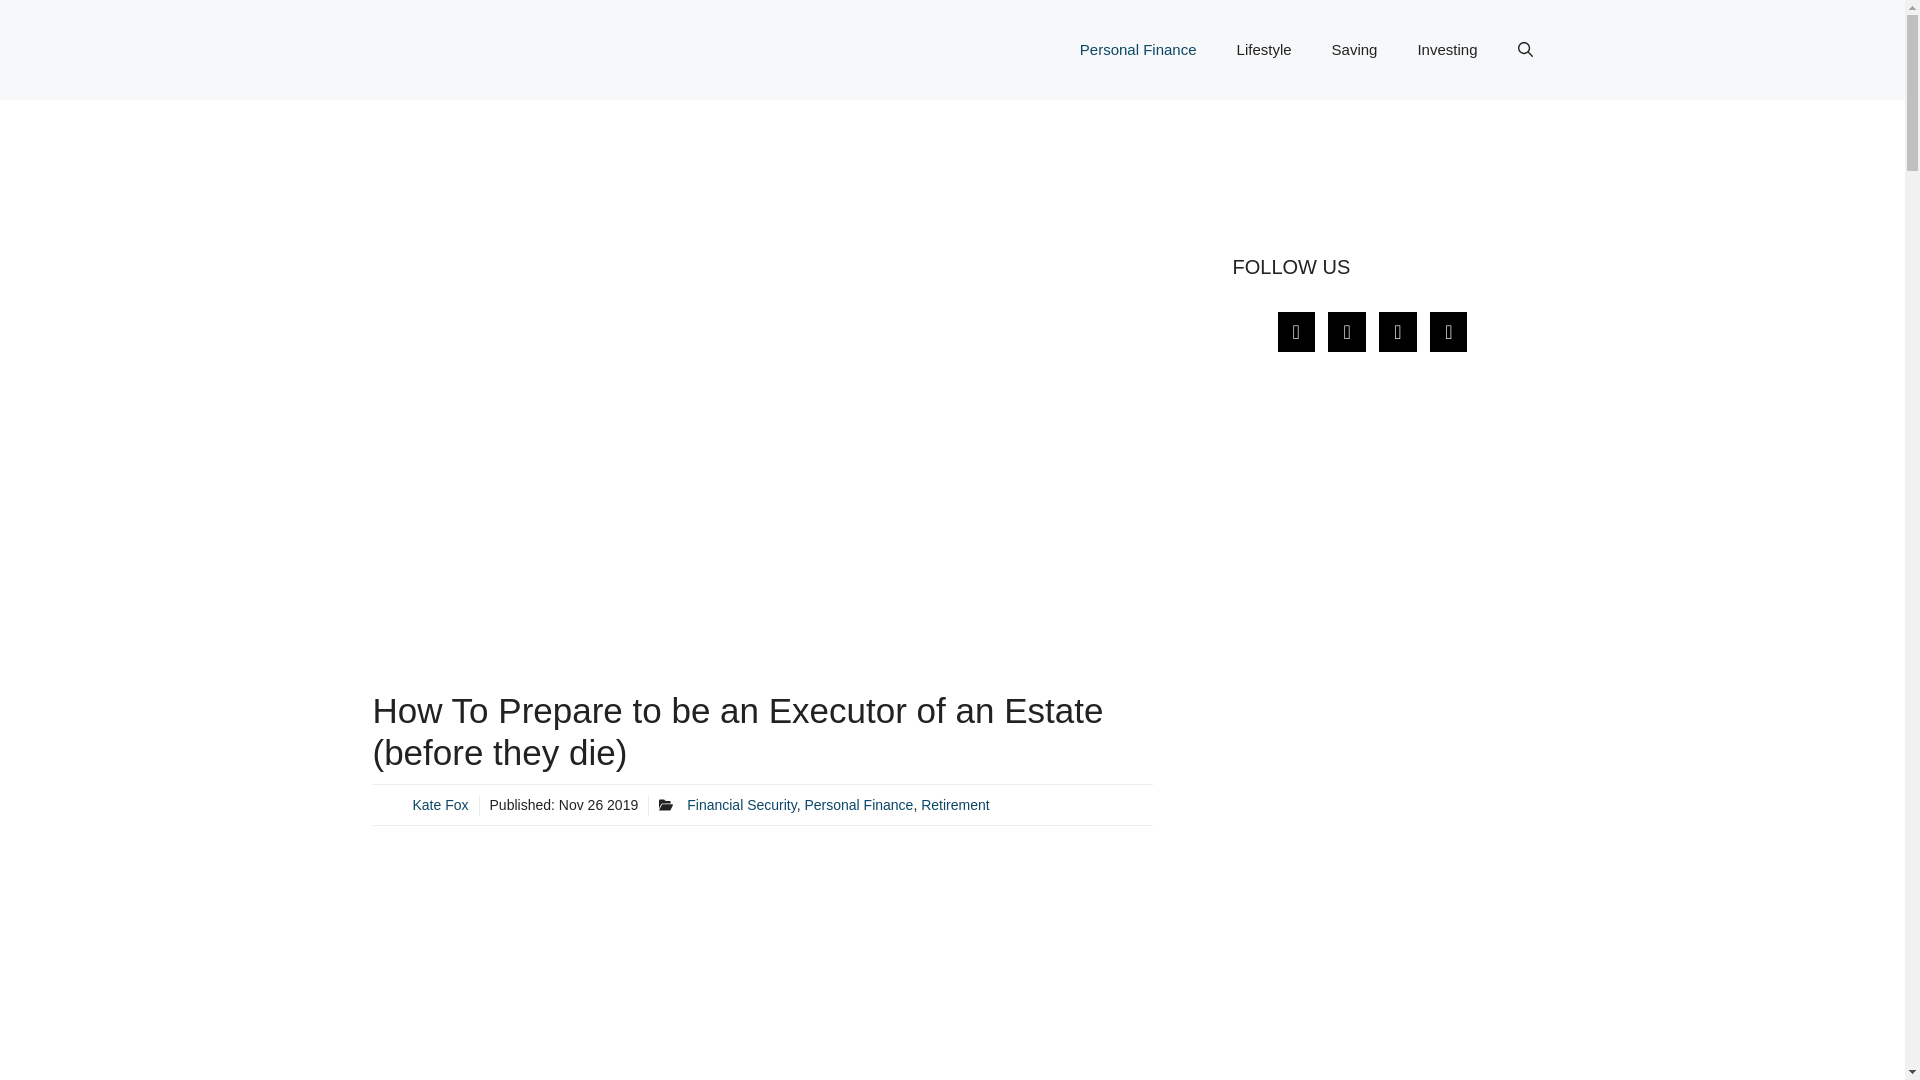 Image resolution: width=1920 pixels, height=1080 pixels. What do you see at coordinates (440, 805) in the screenshot?
I see `Kate Fox` at bounding box center [440, 805].